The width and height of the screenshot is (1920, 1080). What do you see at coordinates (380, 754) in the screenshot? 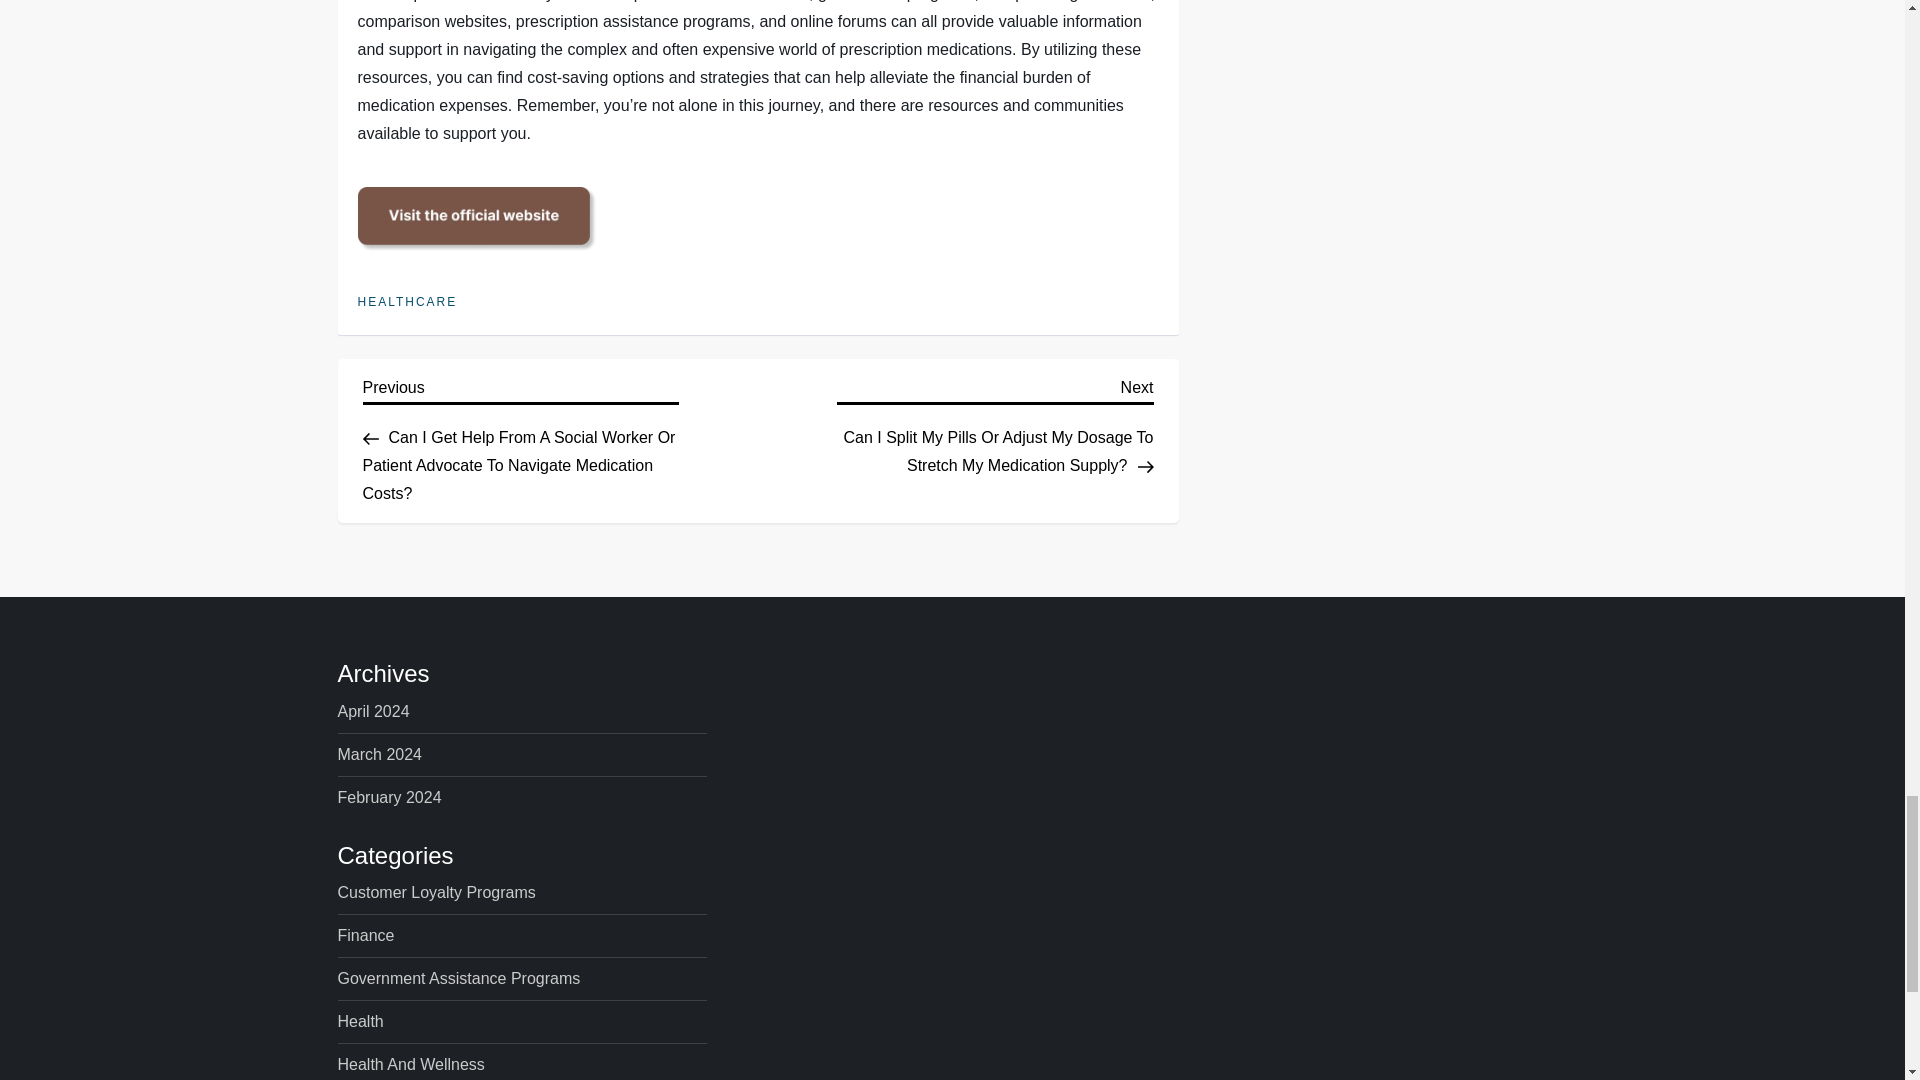
I see `March 2024` at bounding box center [380, 754].